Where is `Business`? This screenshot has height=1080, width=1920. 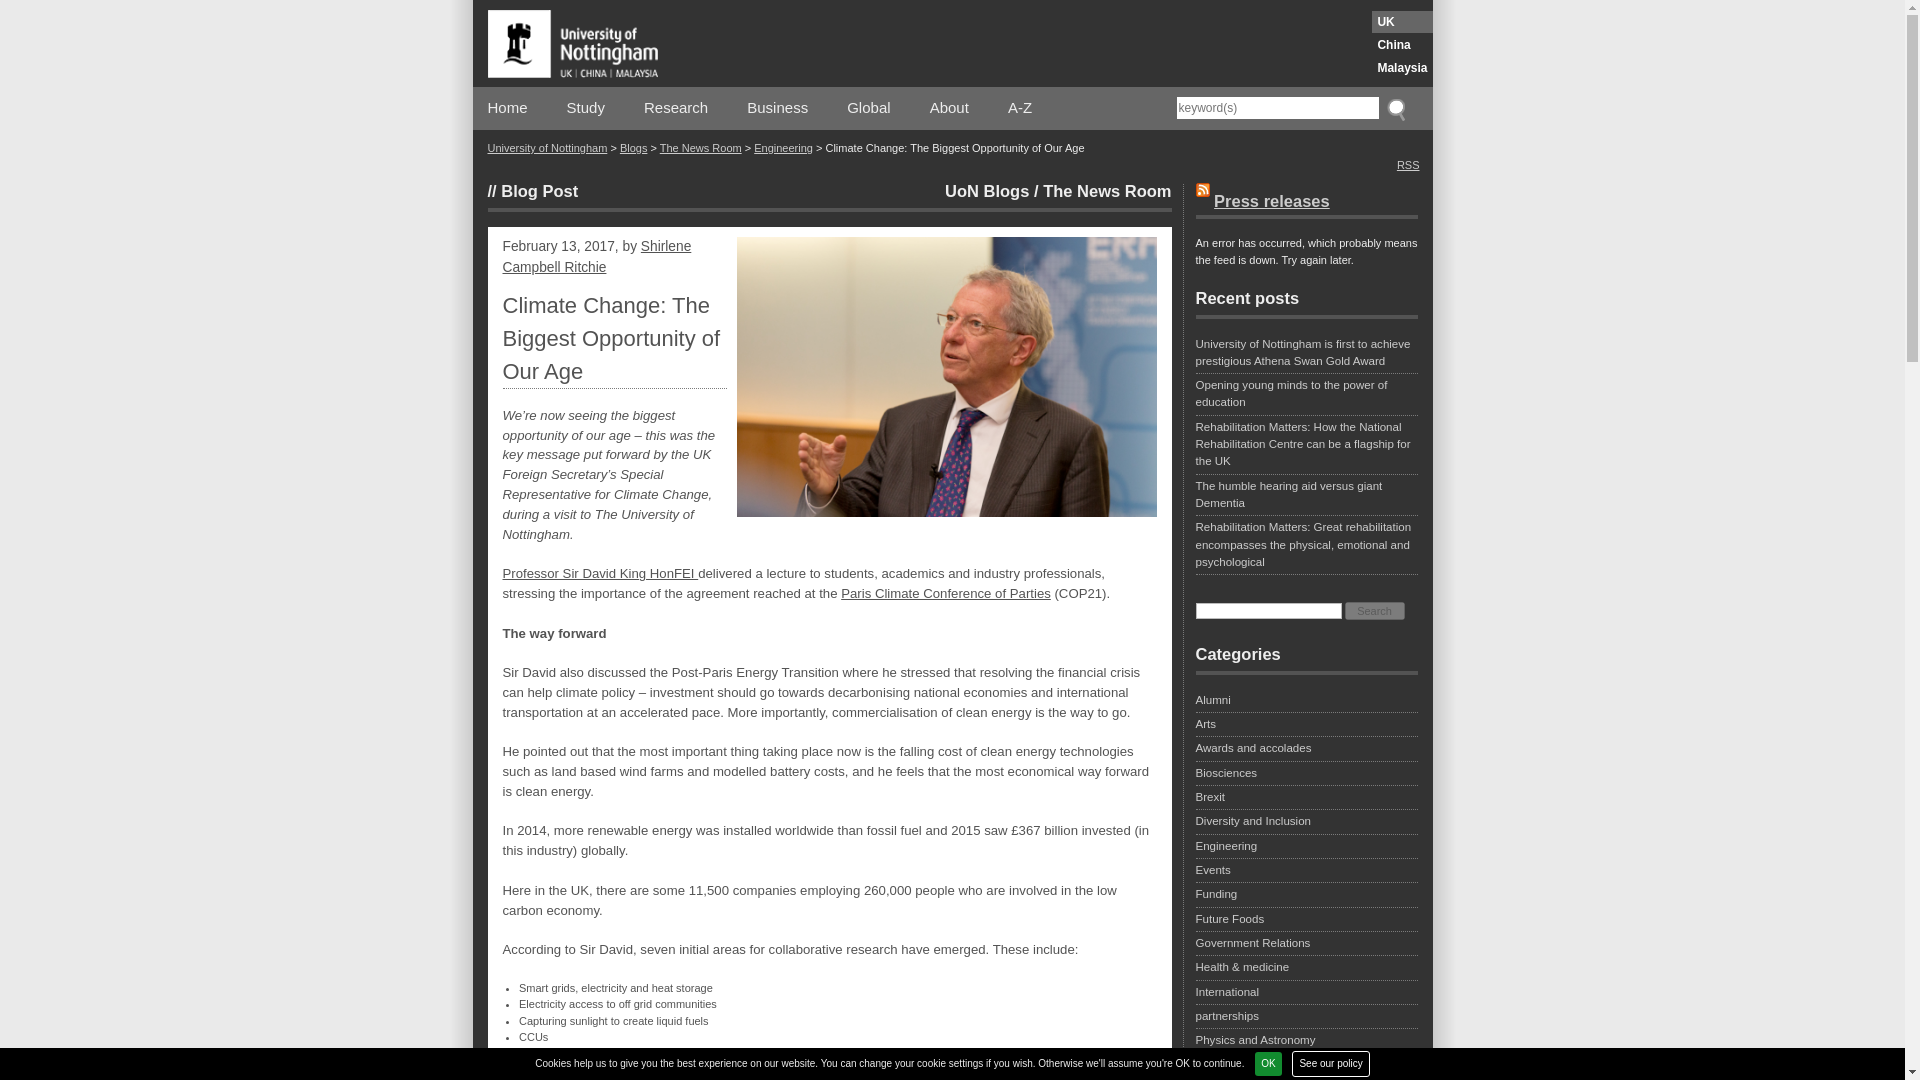 Business is located at coordinates (777, 108).